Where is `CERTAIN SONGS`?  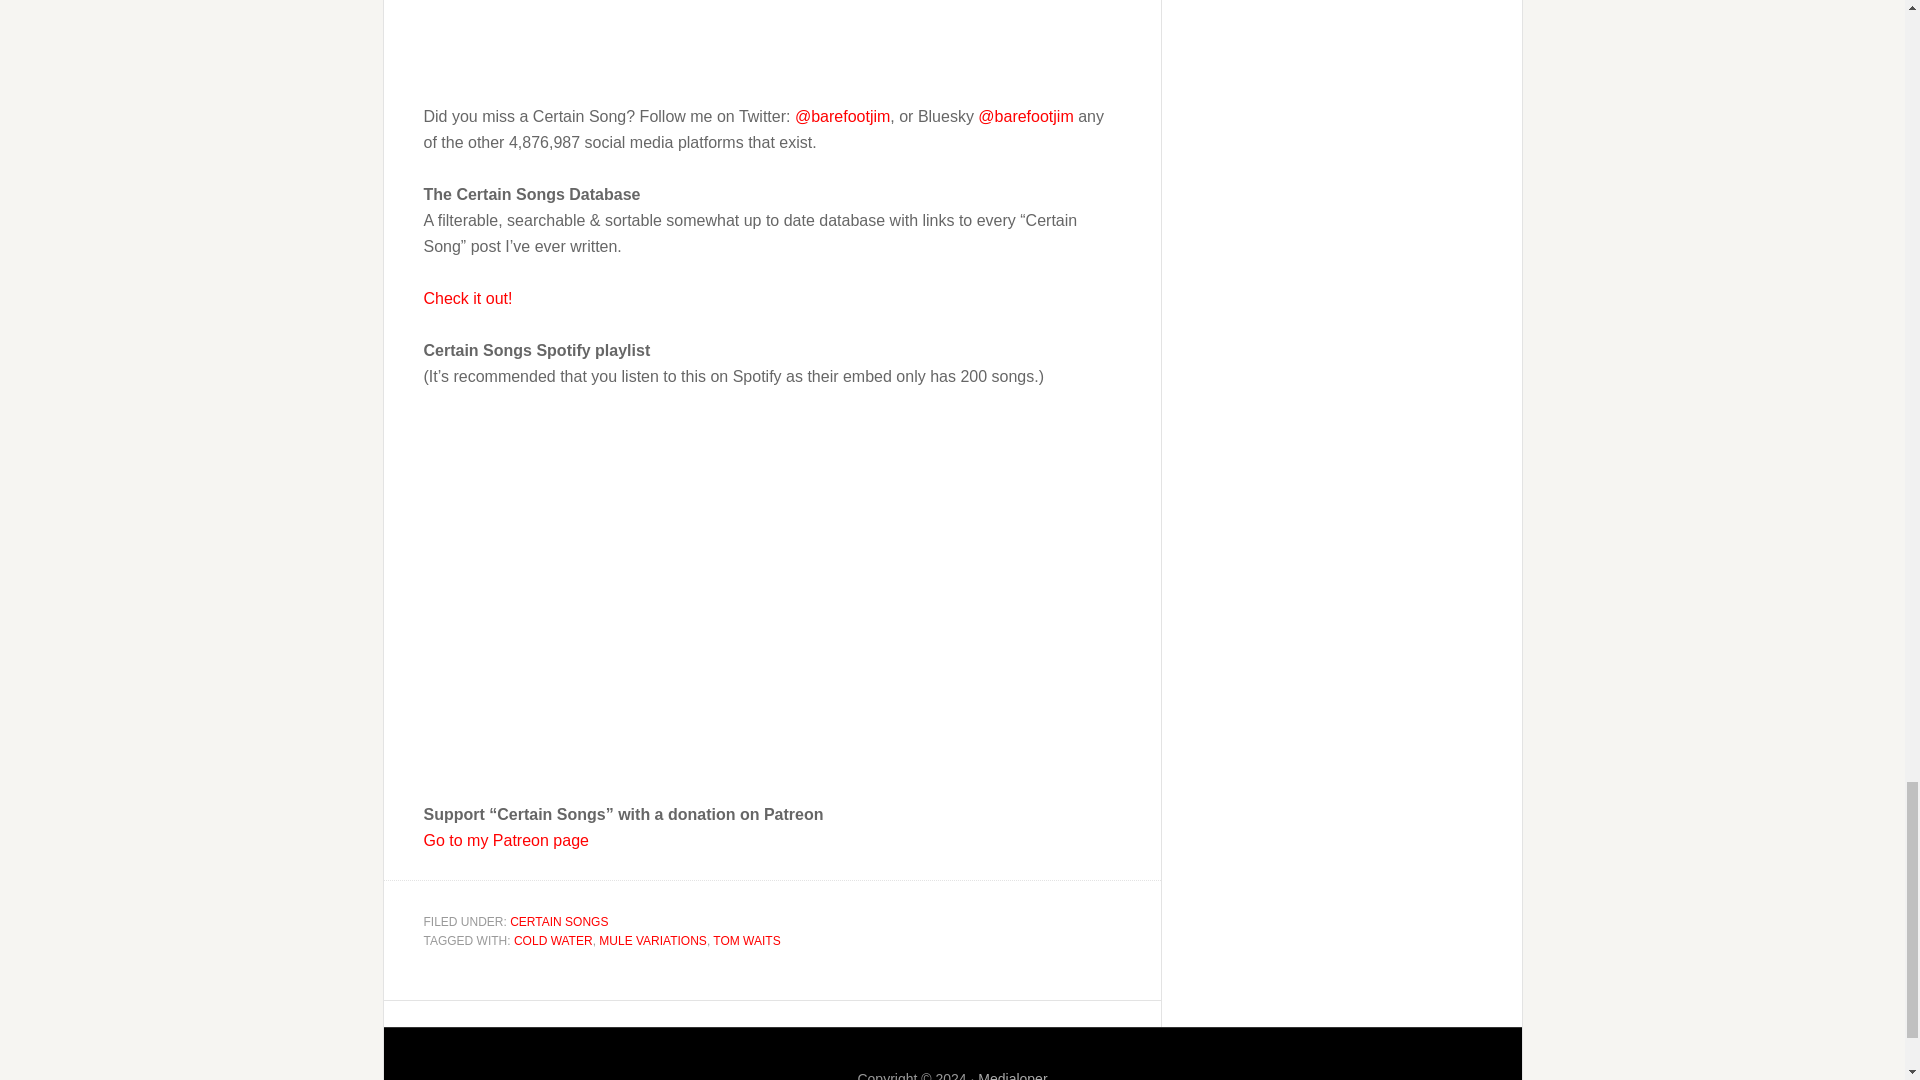 CERTAIN SONGS is located at coordinates (559, 920).